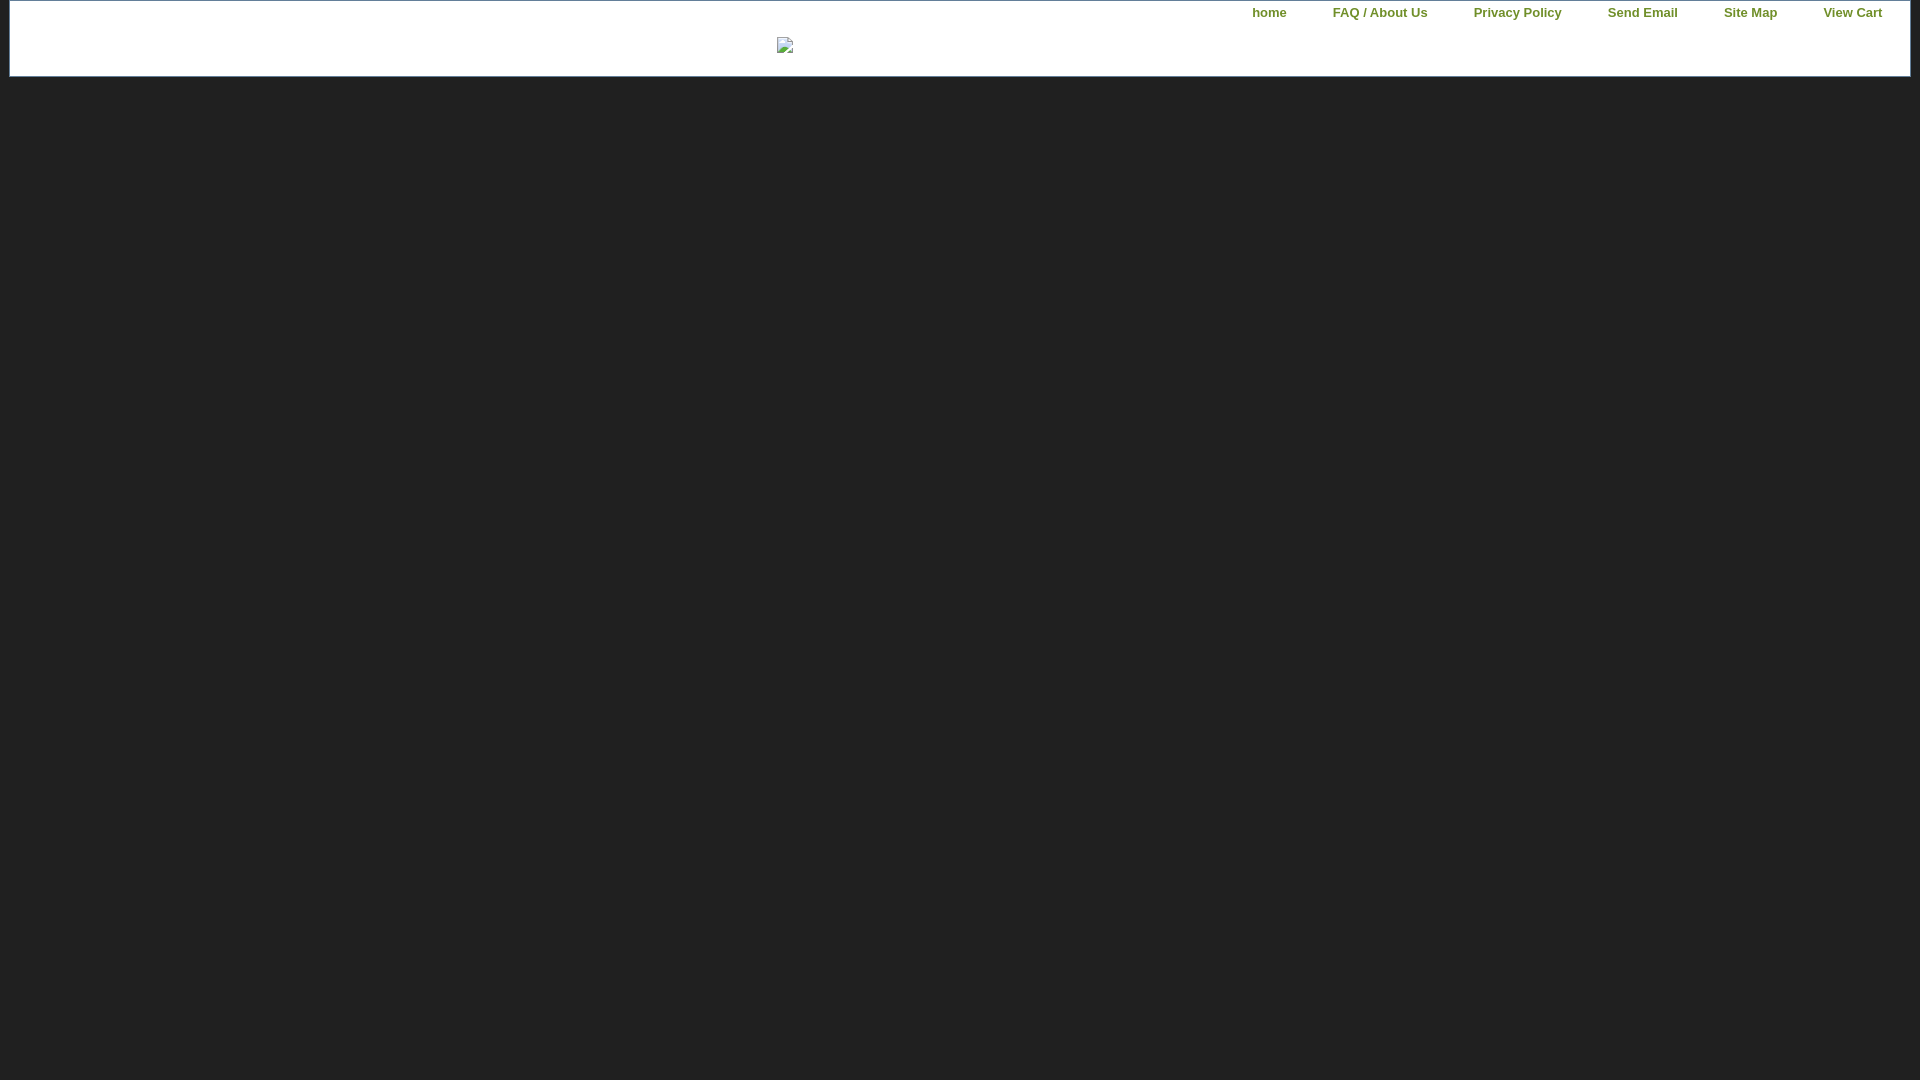  I want to click on Site Map, so click(1750, 13).